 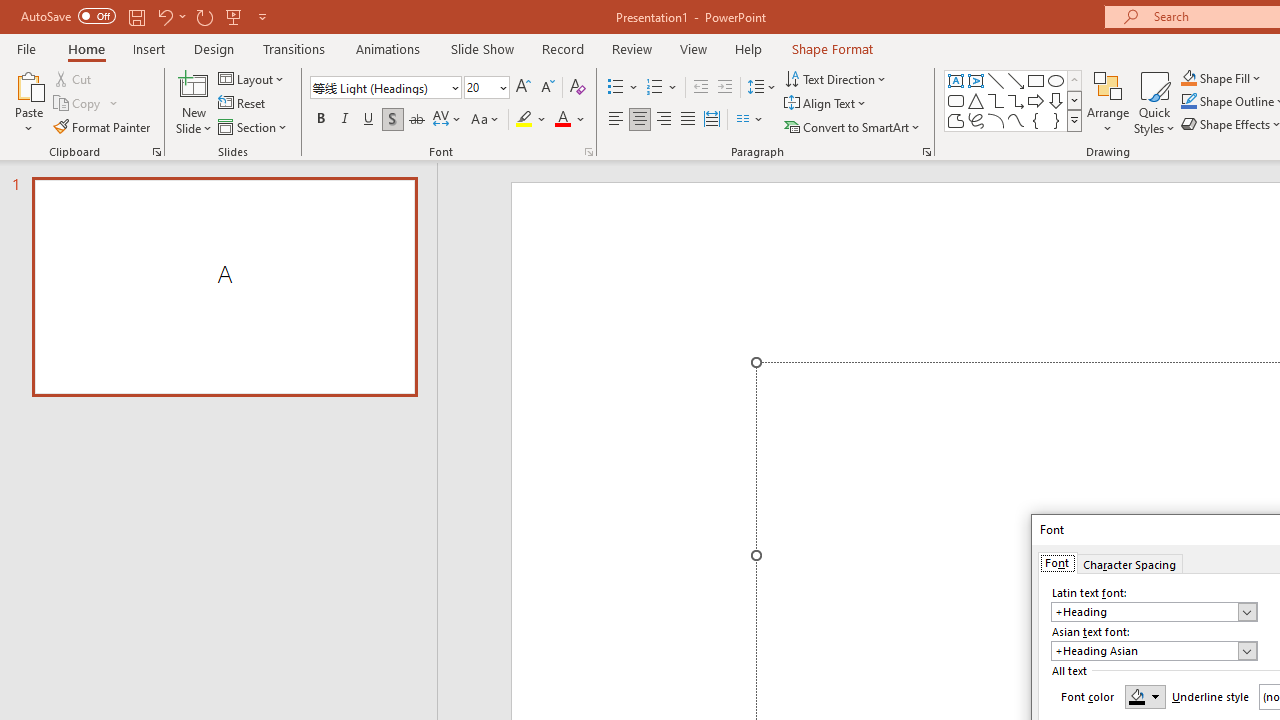 I want to click on Strikethrough, so click(x=416, y=120).